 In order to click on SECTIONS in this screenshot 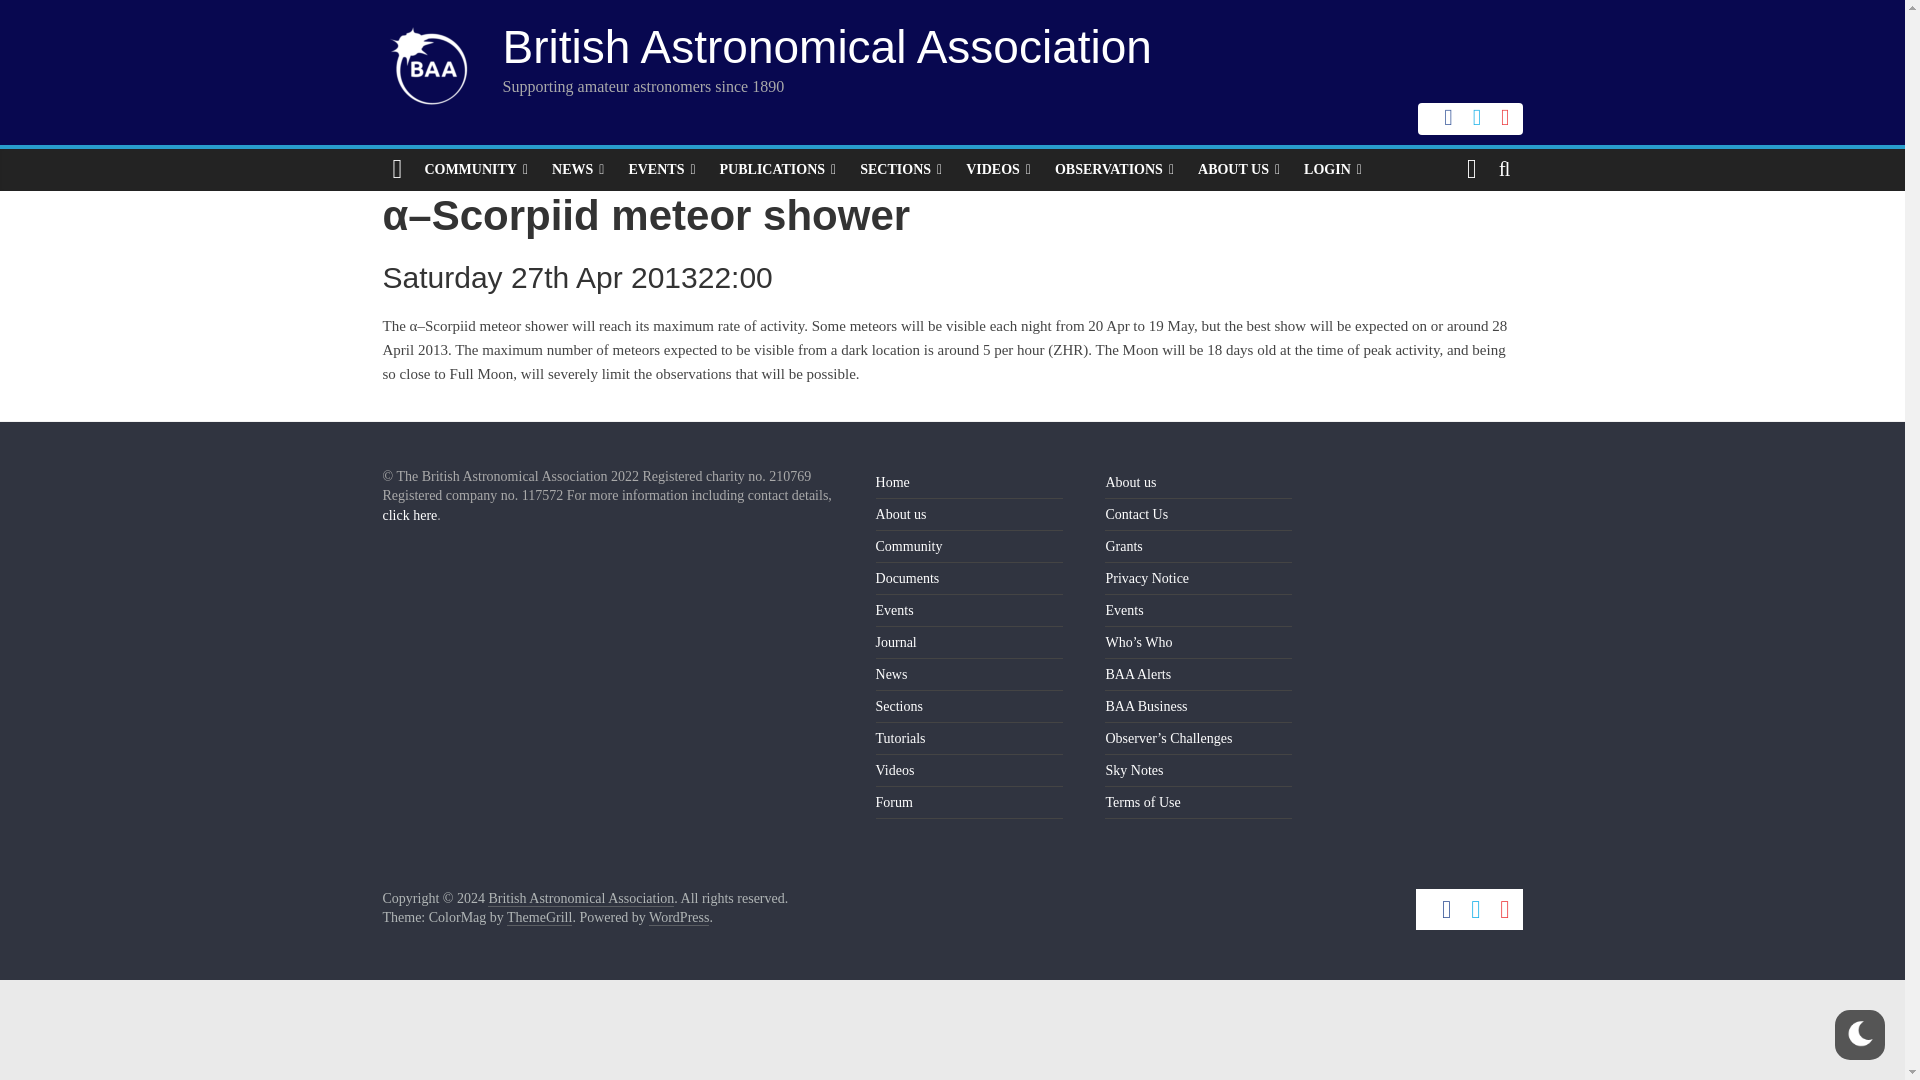, I will do `click(901, 170)`.